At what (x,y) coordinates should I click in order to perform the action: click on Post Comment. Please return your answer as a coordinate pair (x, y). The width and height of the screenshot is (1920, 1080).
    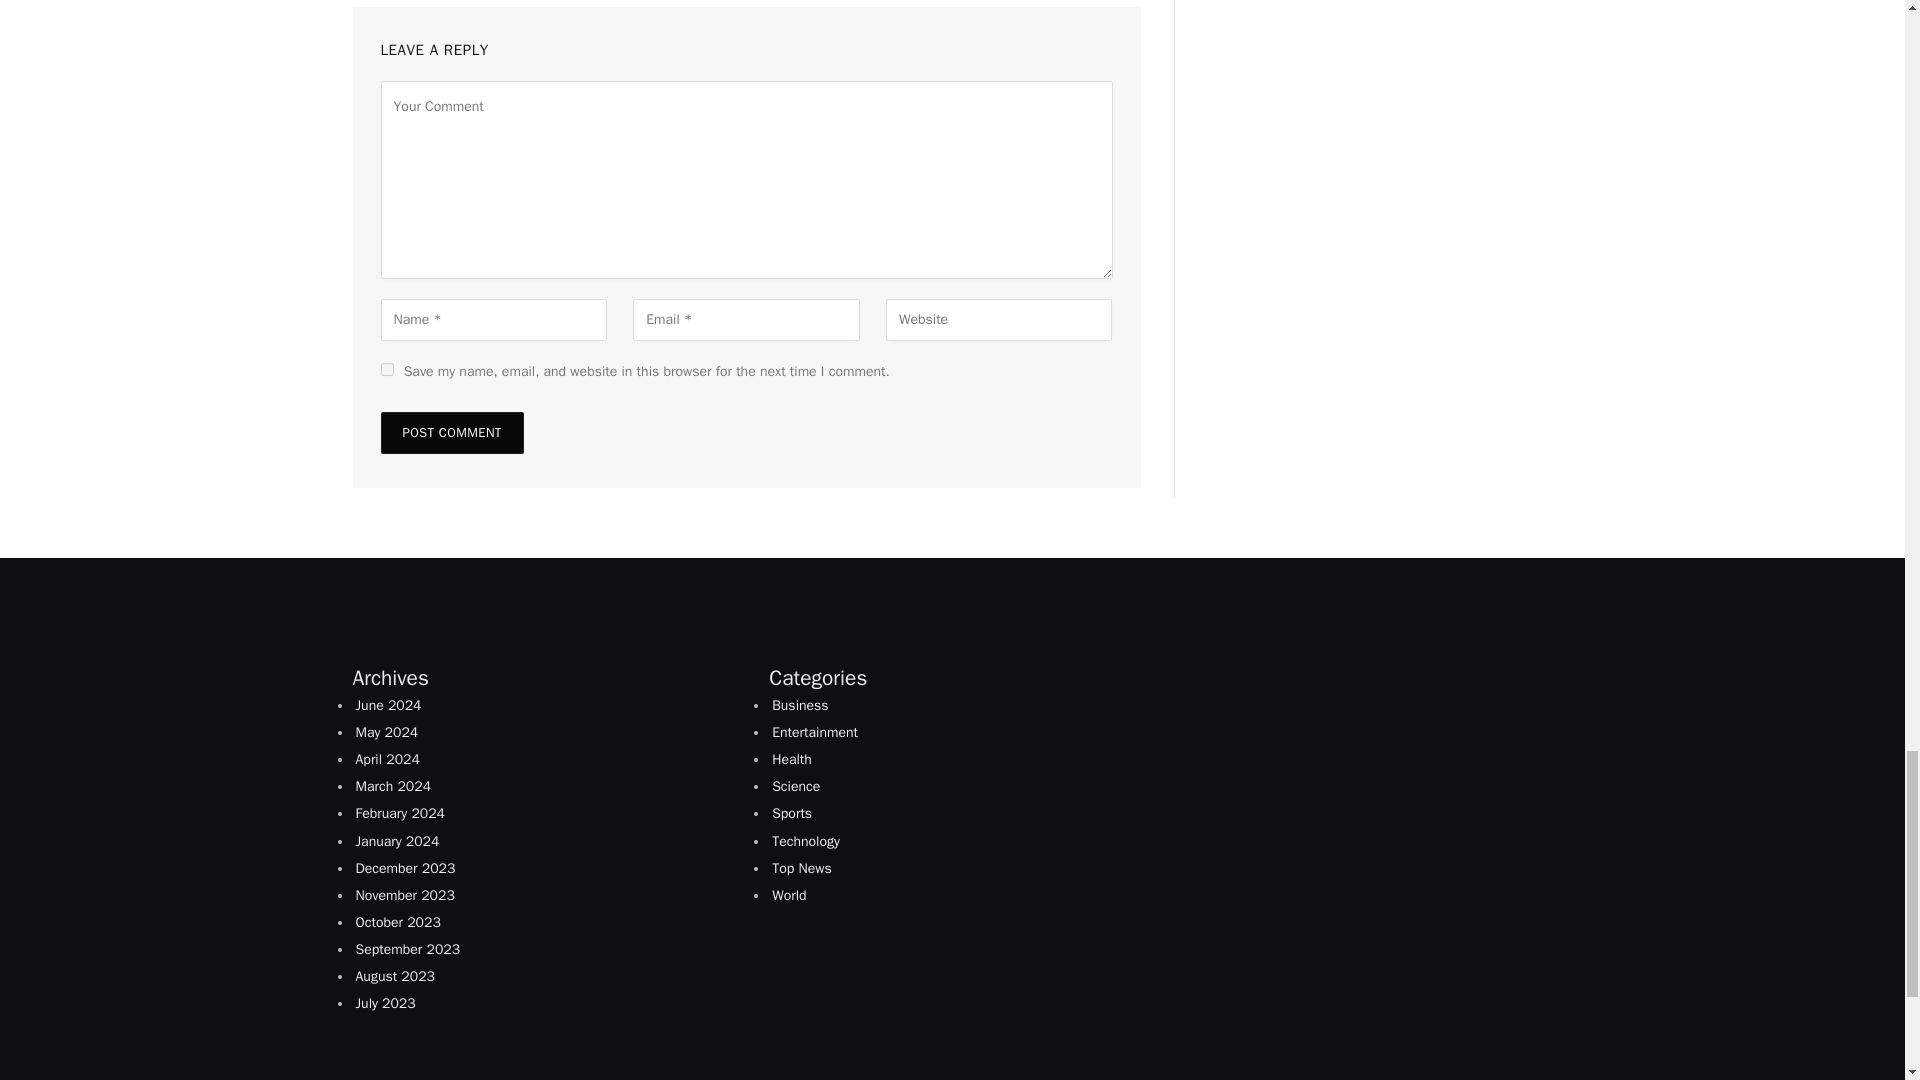
    Looking at the image, I should click on (451, 432).